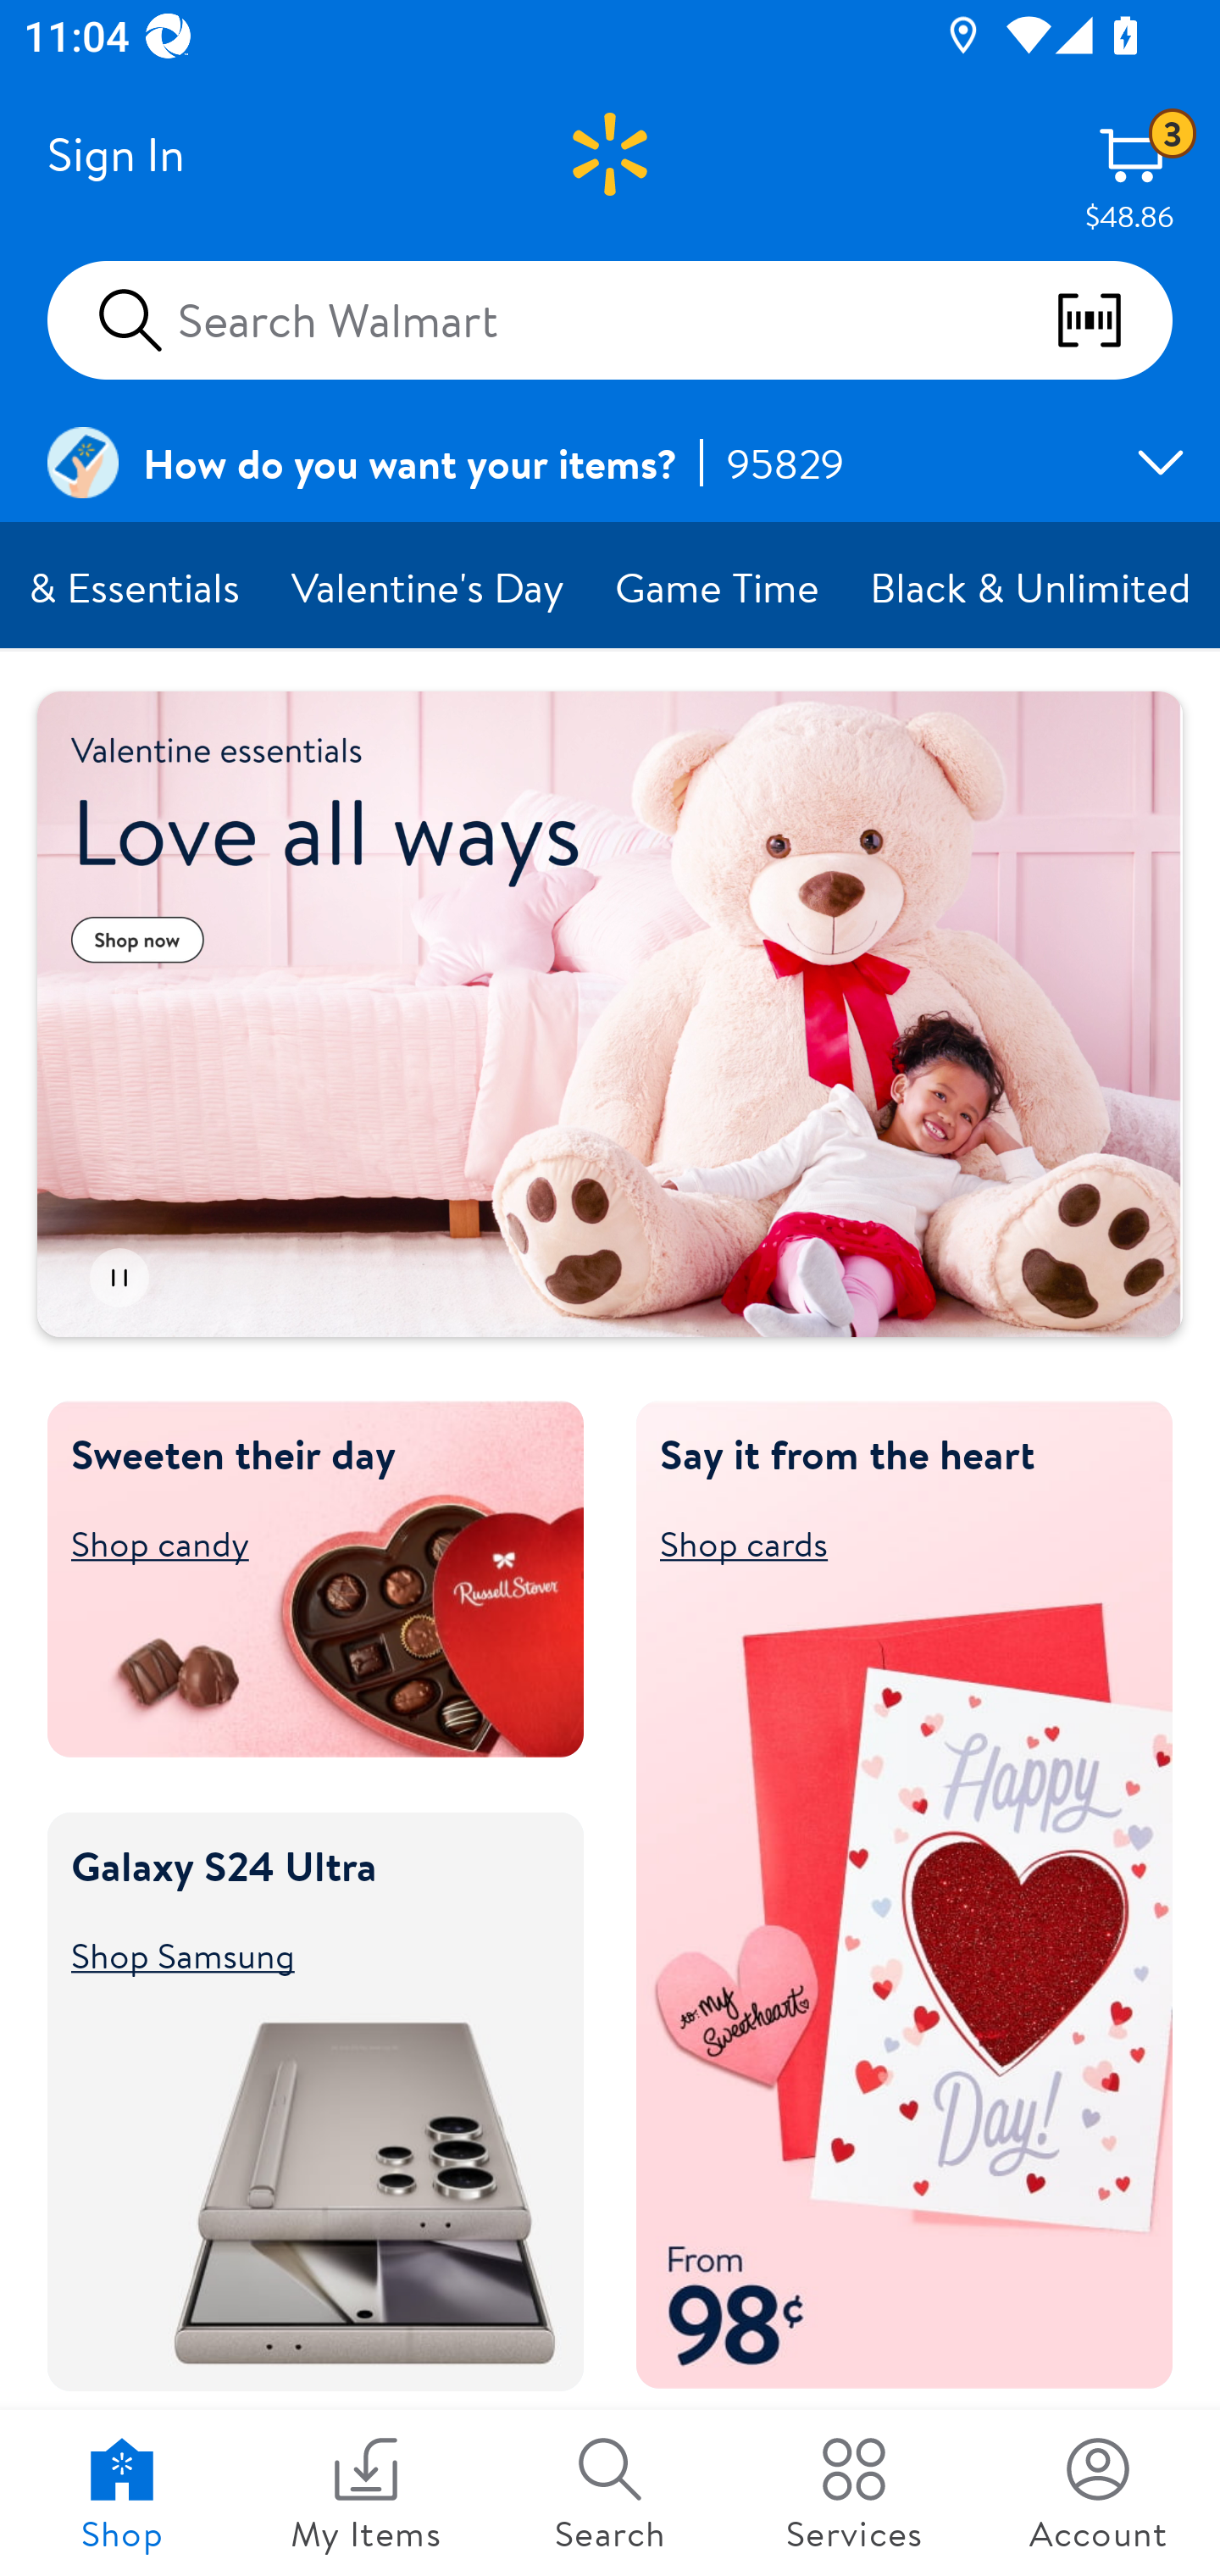  What do you see at coordinates (366, 2493) in the screenshot?
I see `My Items` at bounding box center [366, 2493].